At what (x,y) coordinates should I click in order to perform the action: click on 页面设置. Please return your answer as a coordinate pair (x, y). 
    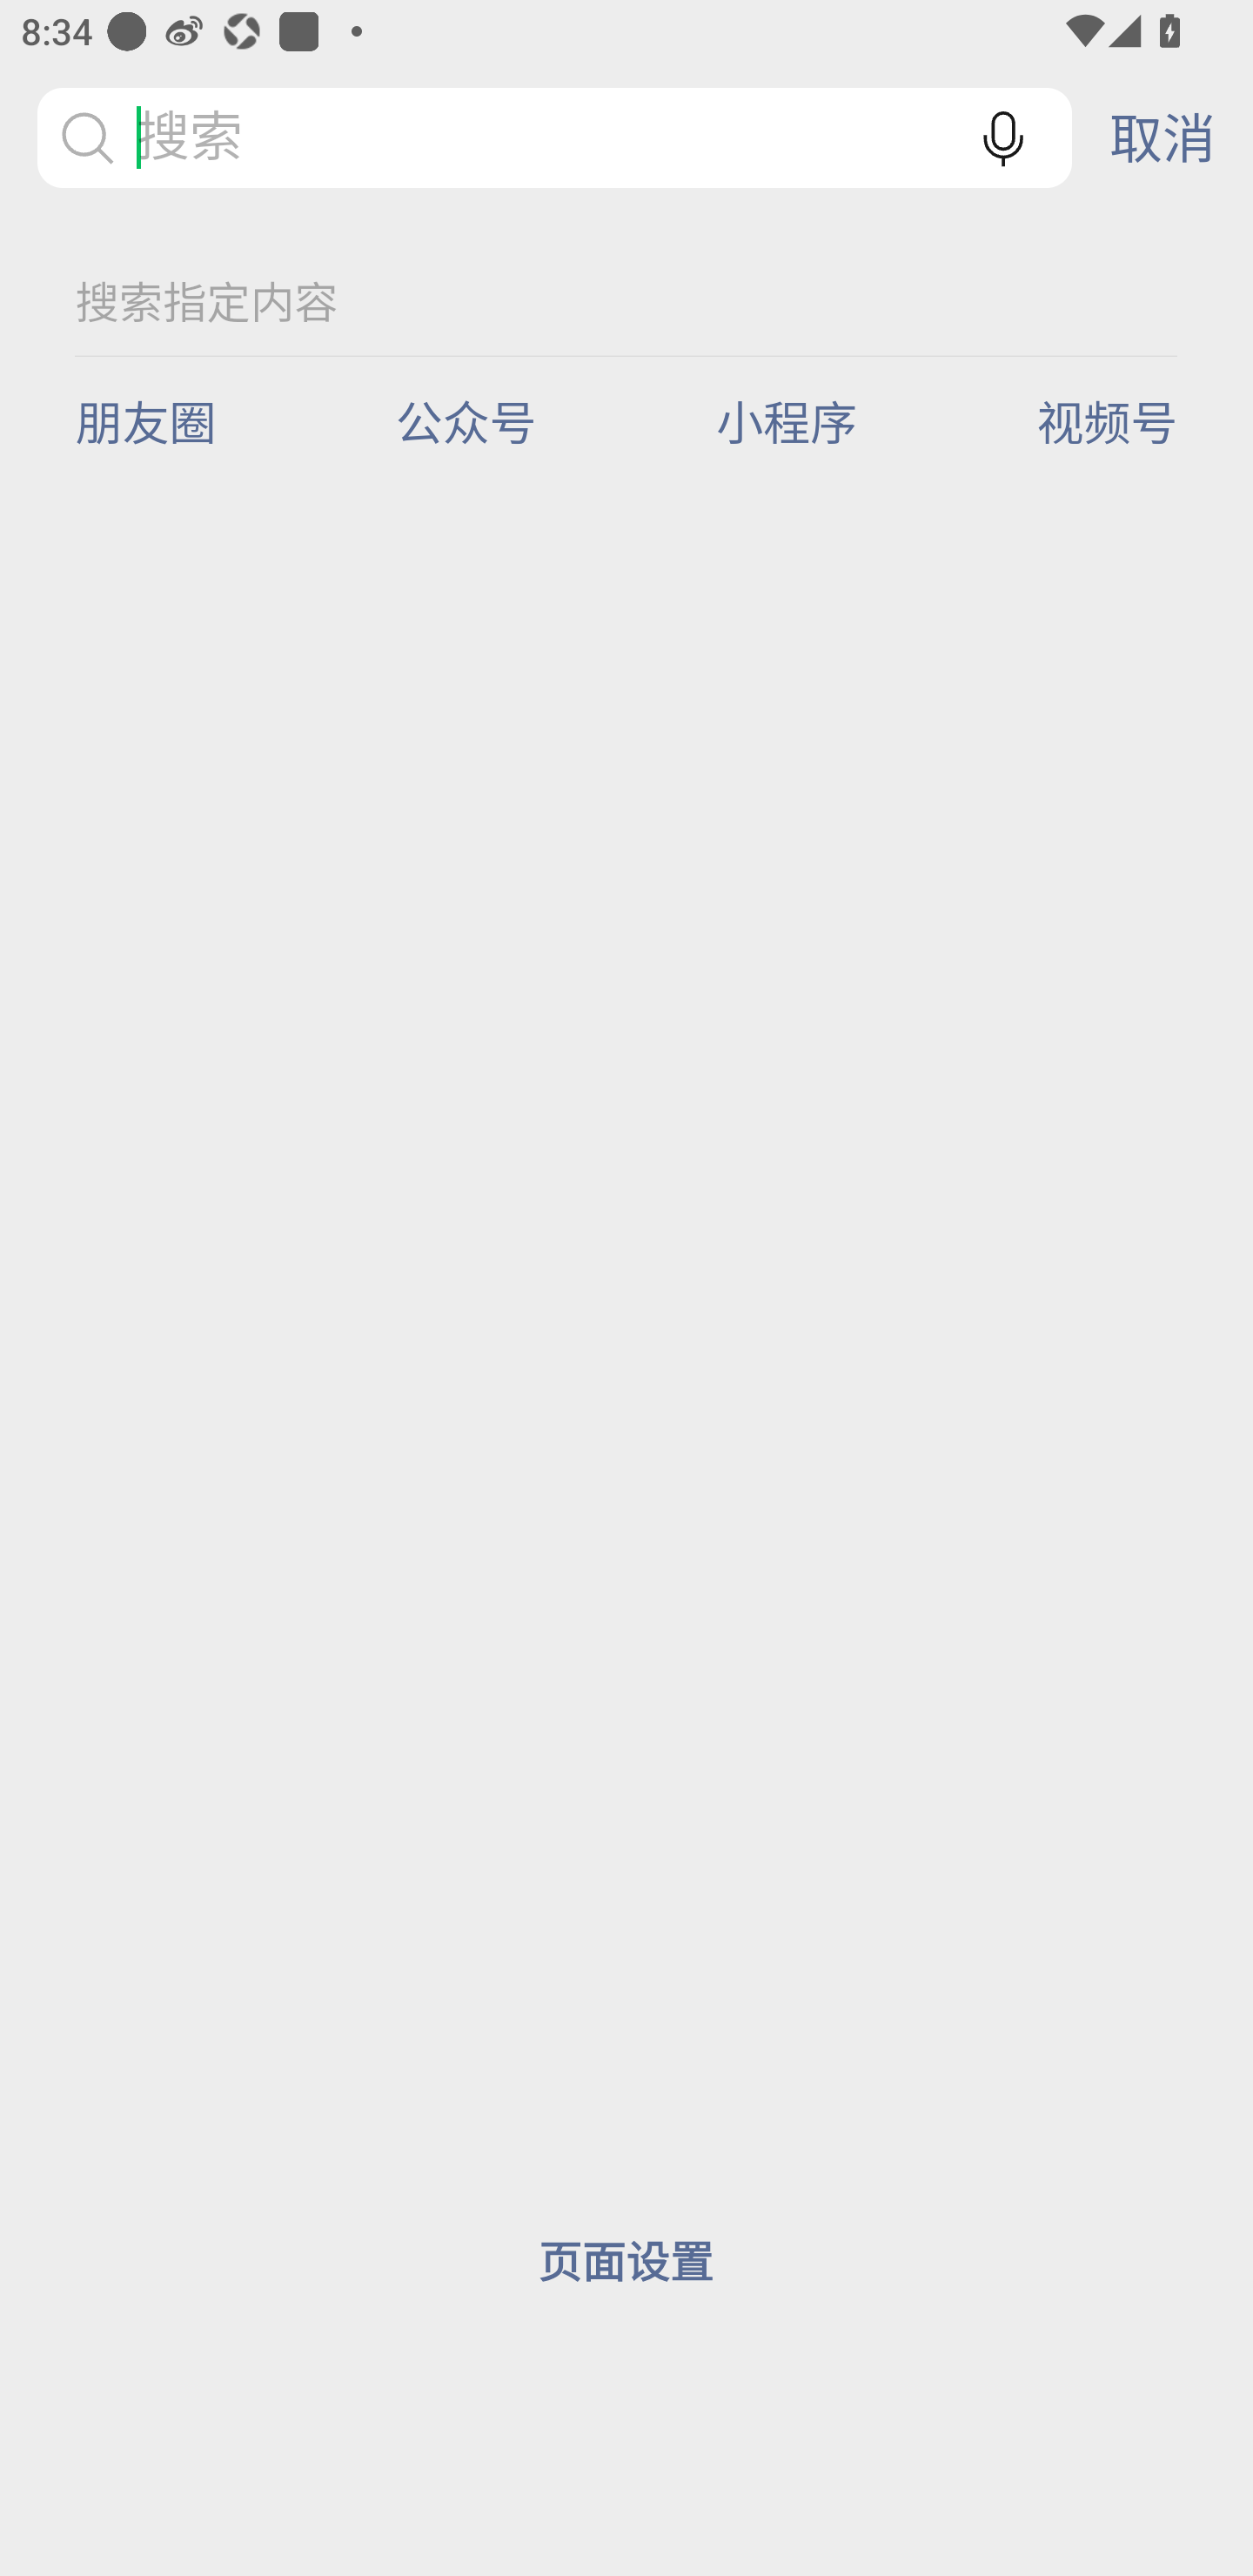
    Looking at the image, I should click on (625, 2260).